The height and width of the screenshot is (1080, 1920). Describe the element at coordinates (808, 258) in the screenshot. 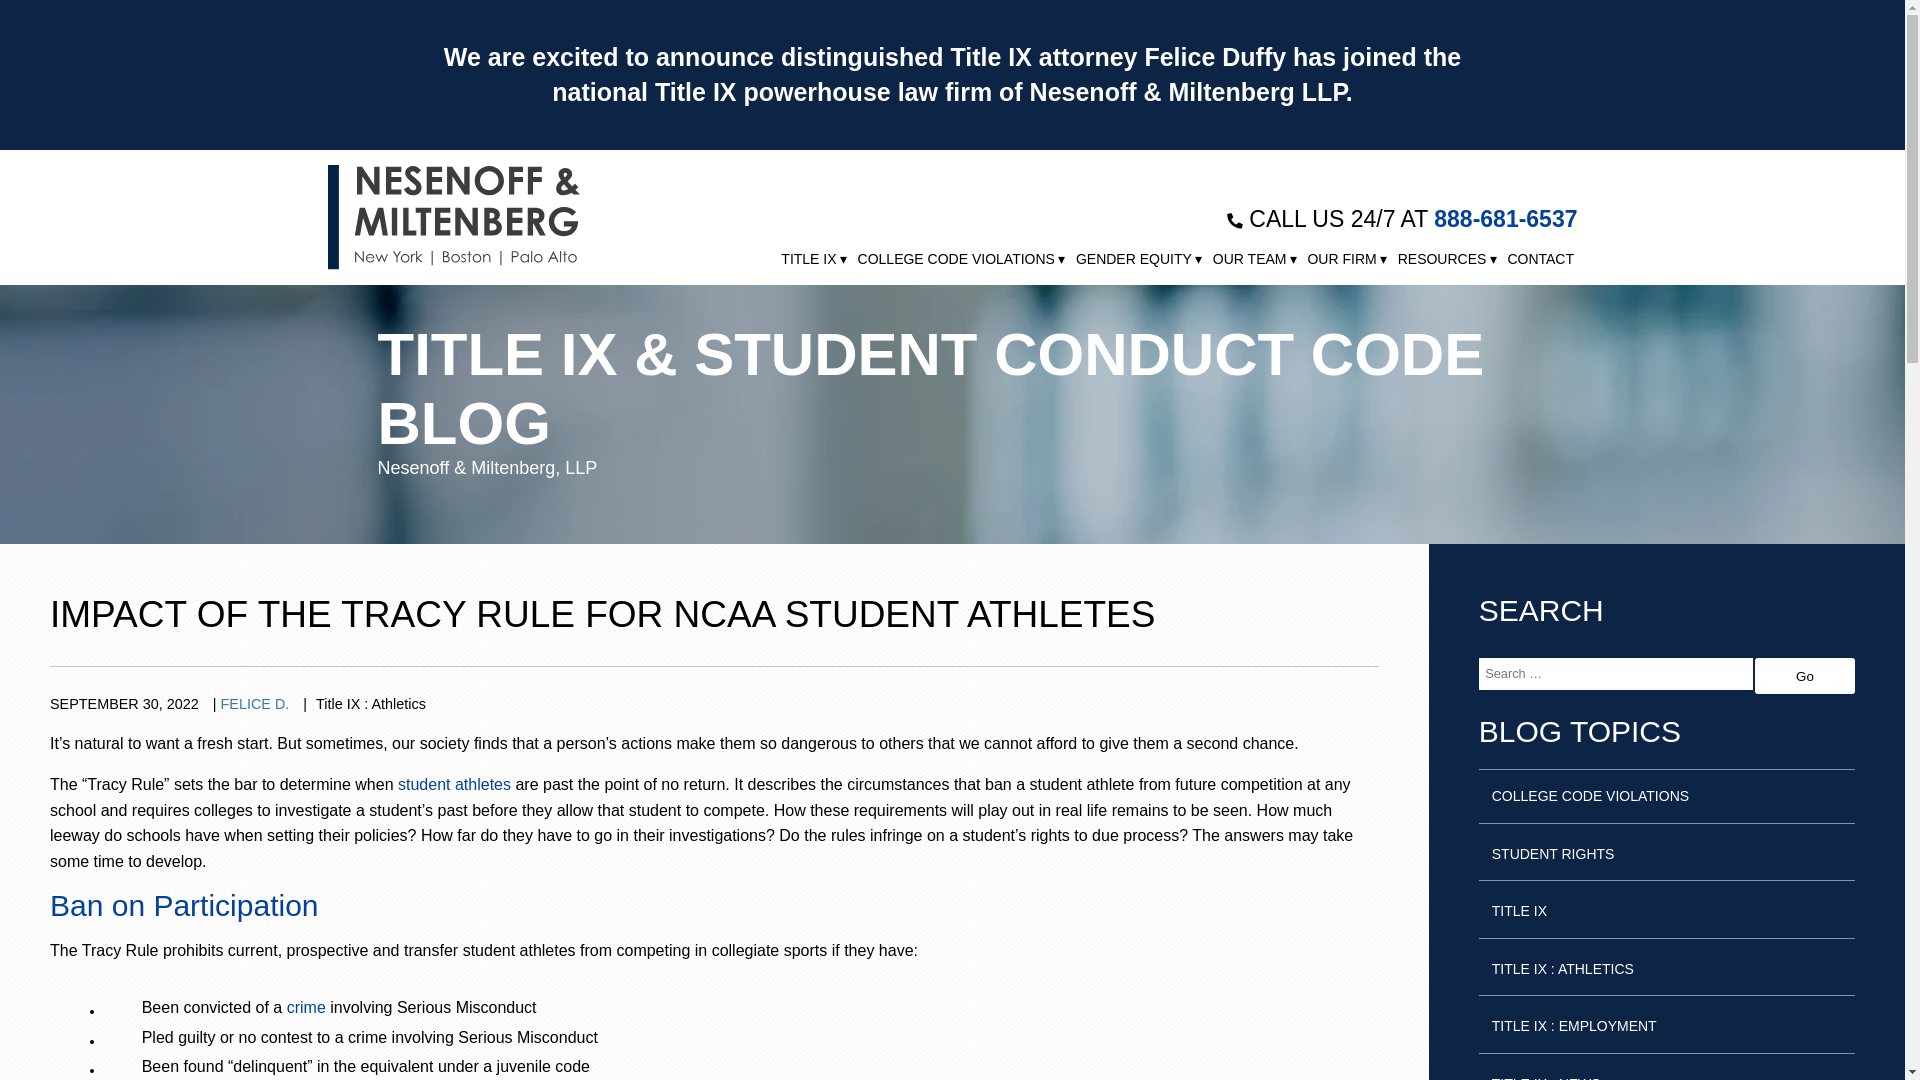

I see `TITLE IX` at that location.